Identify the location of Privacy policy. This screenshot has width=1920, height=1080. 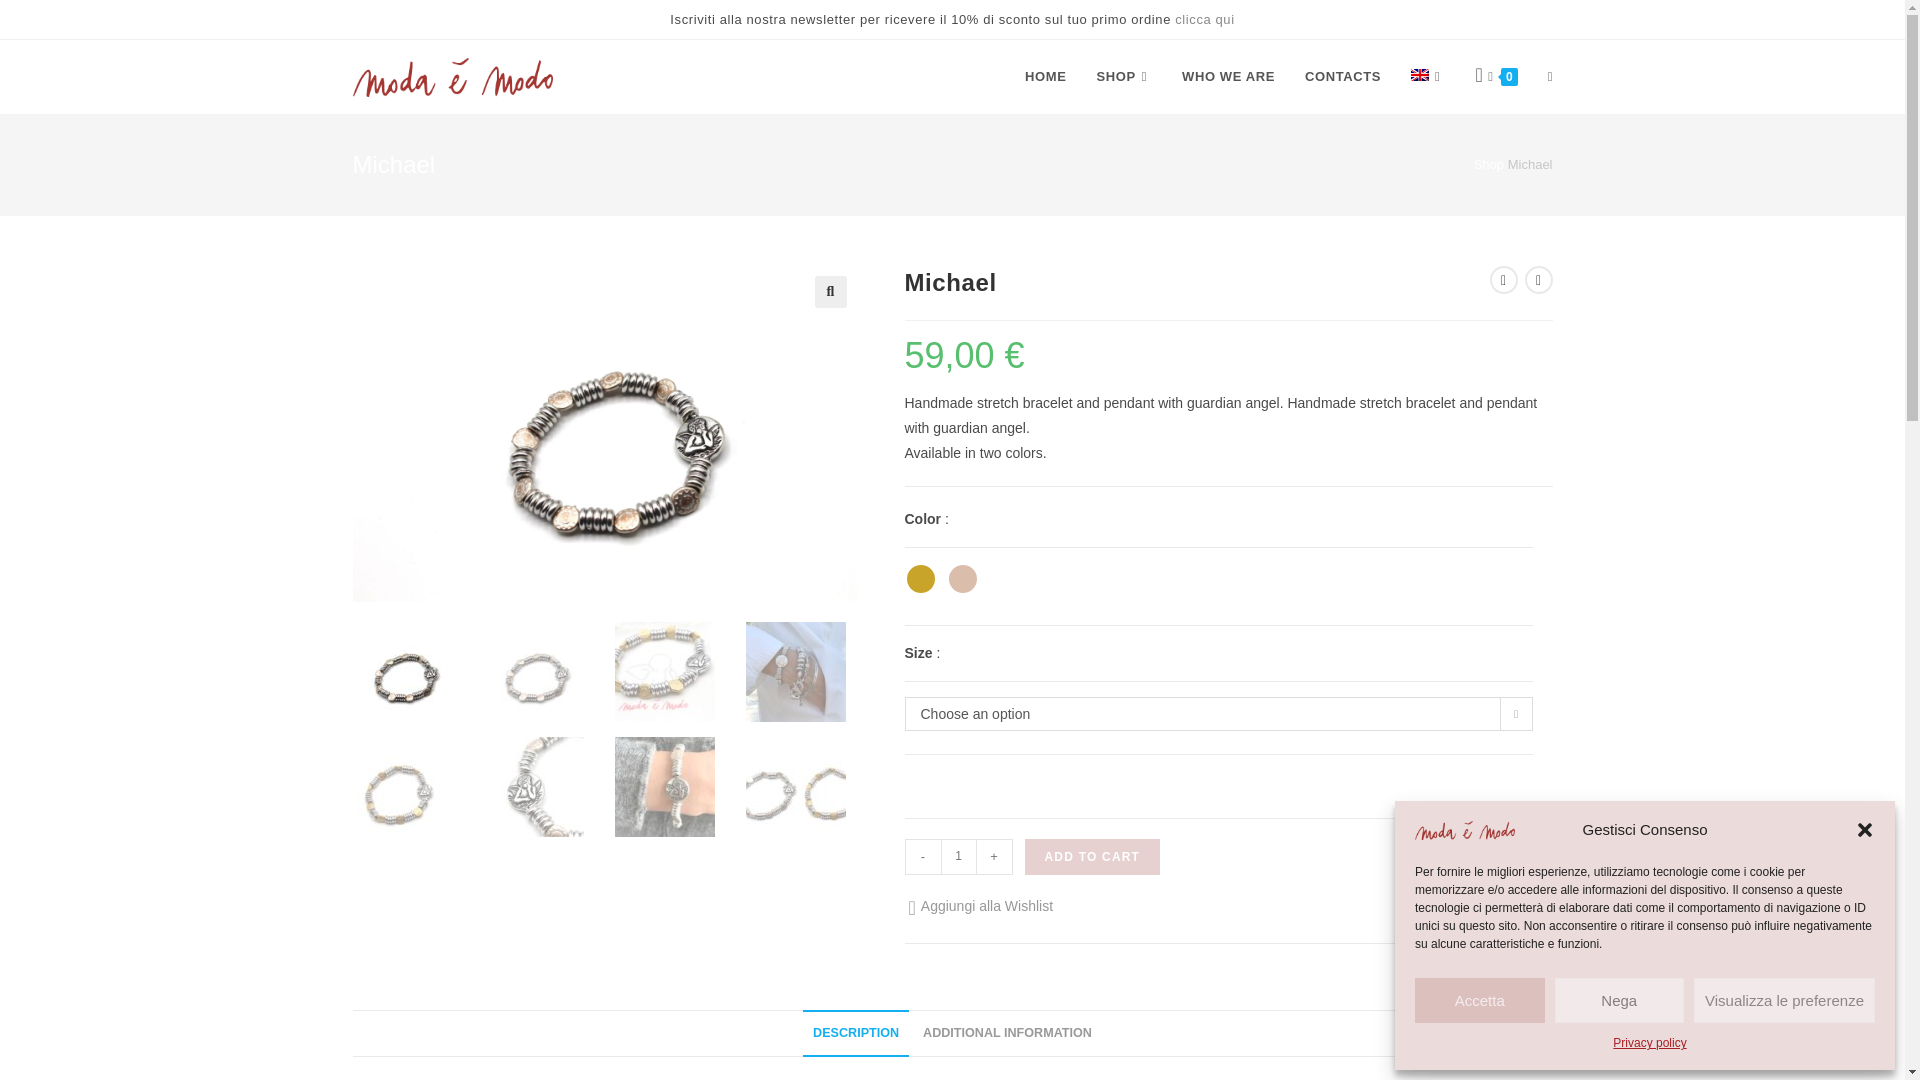
(1648, 1044).